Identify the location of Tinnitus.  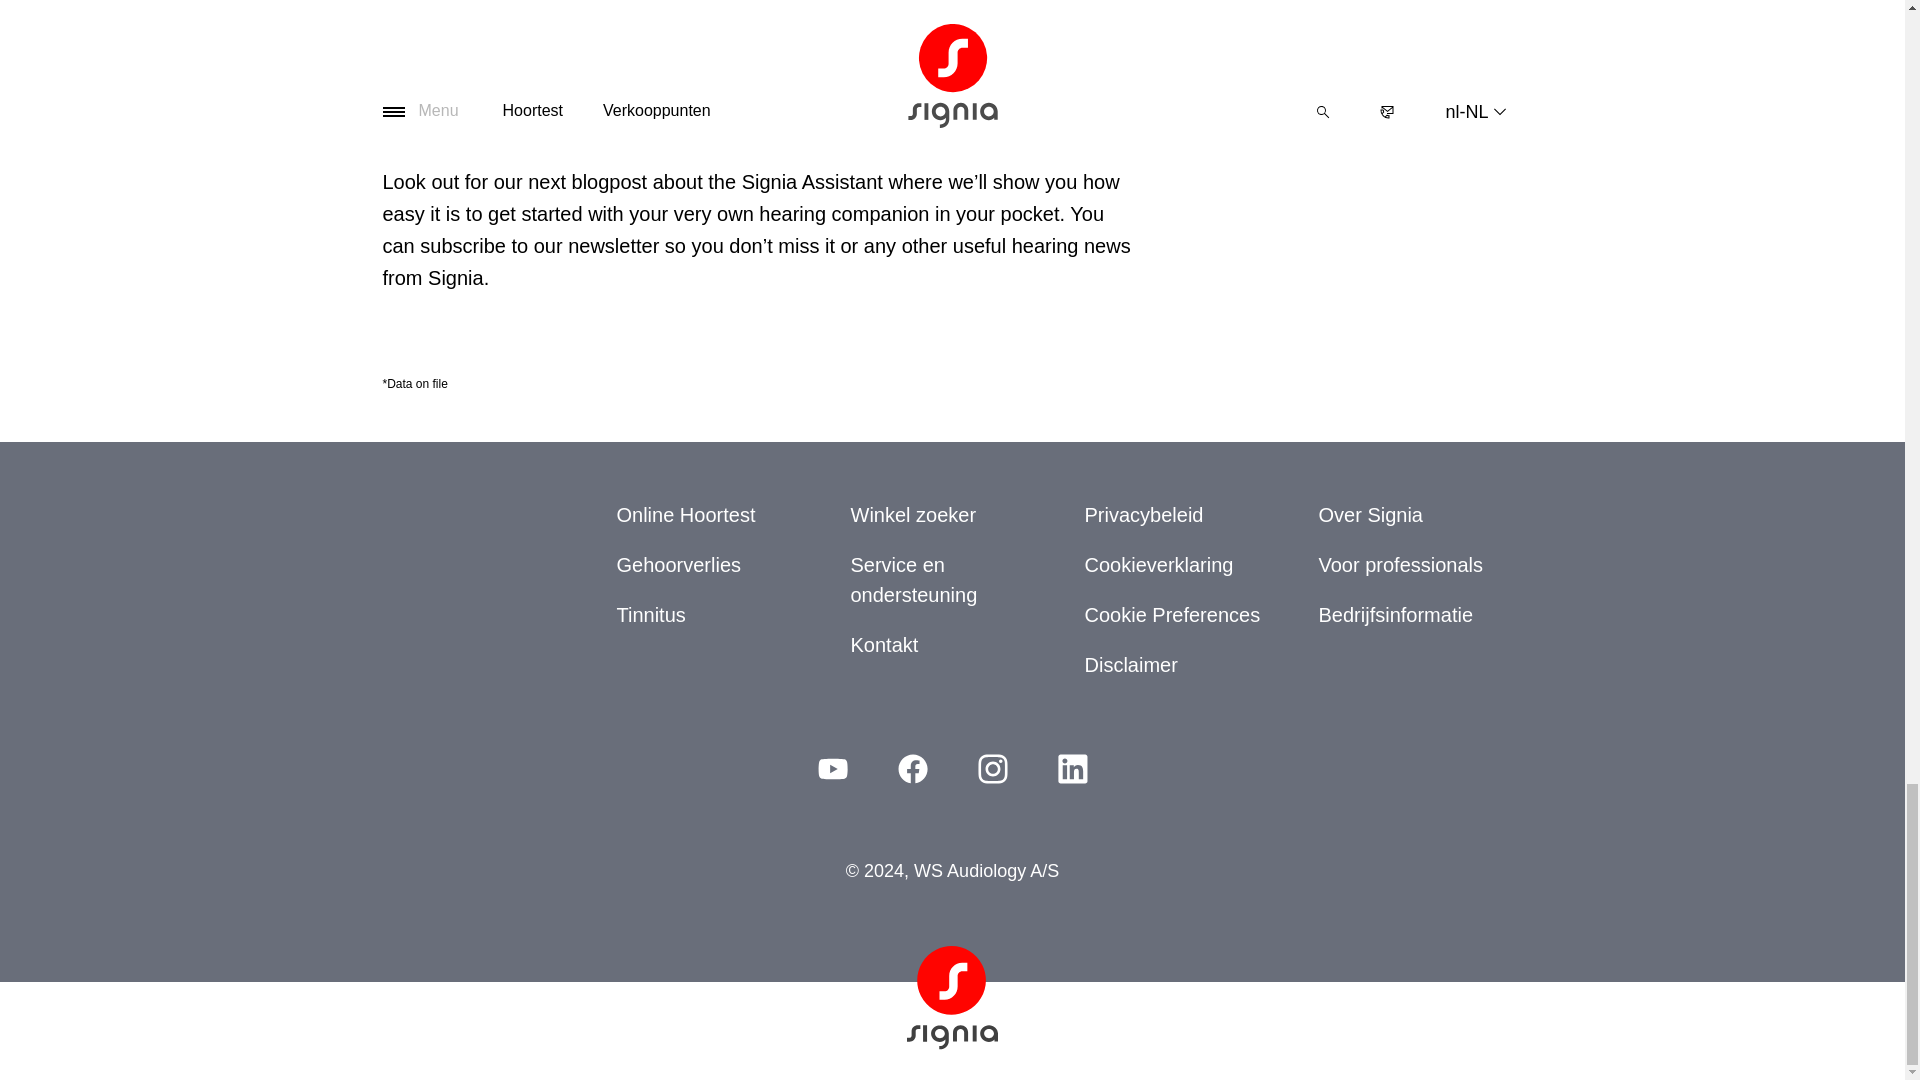
(658, 614).